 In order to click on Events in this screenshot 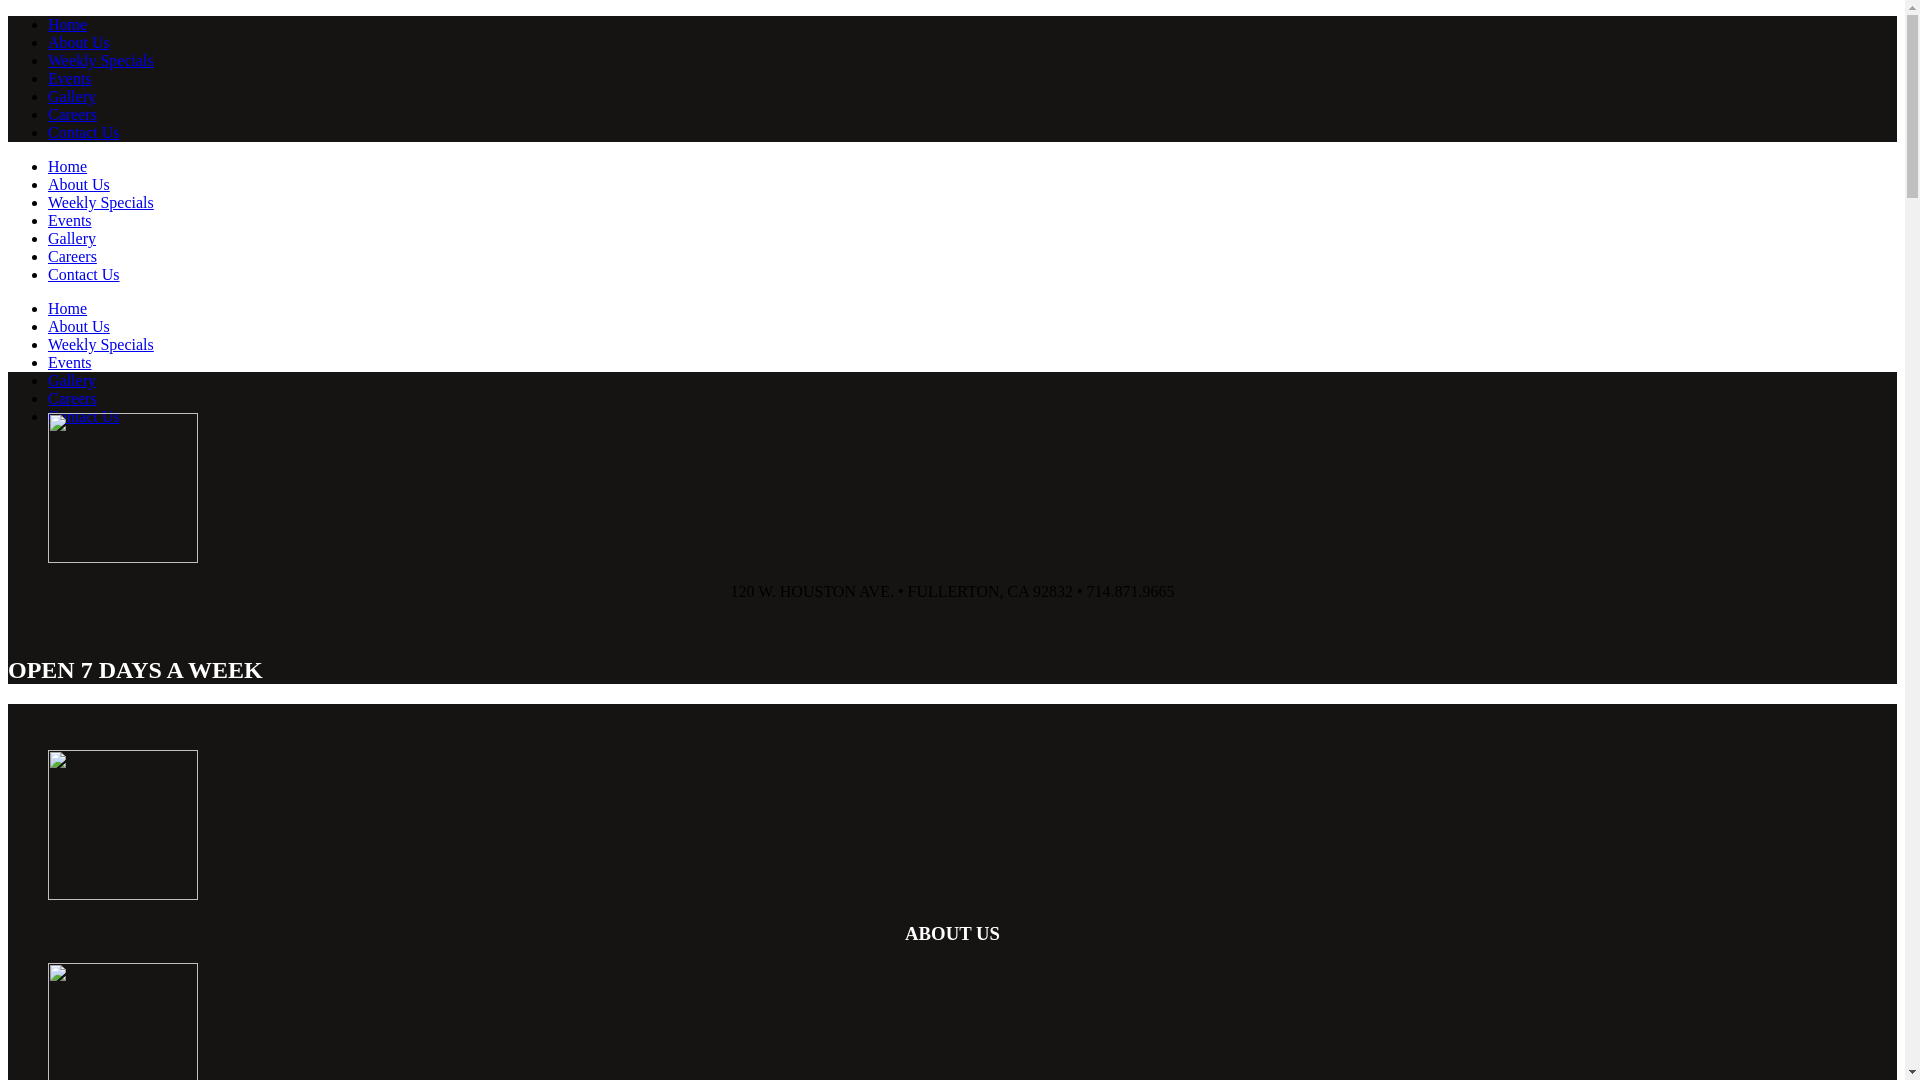, I will do `click(70, 220)`.